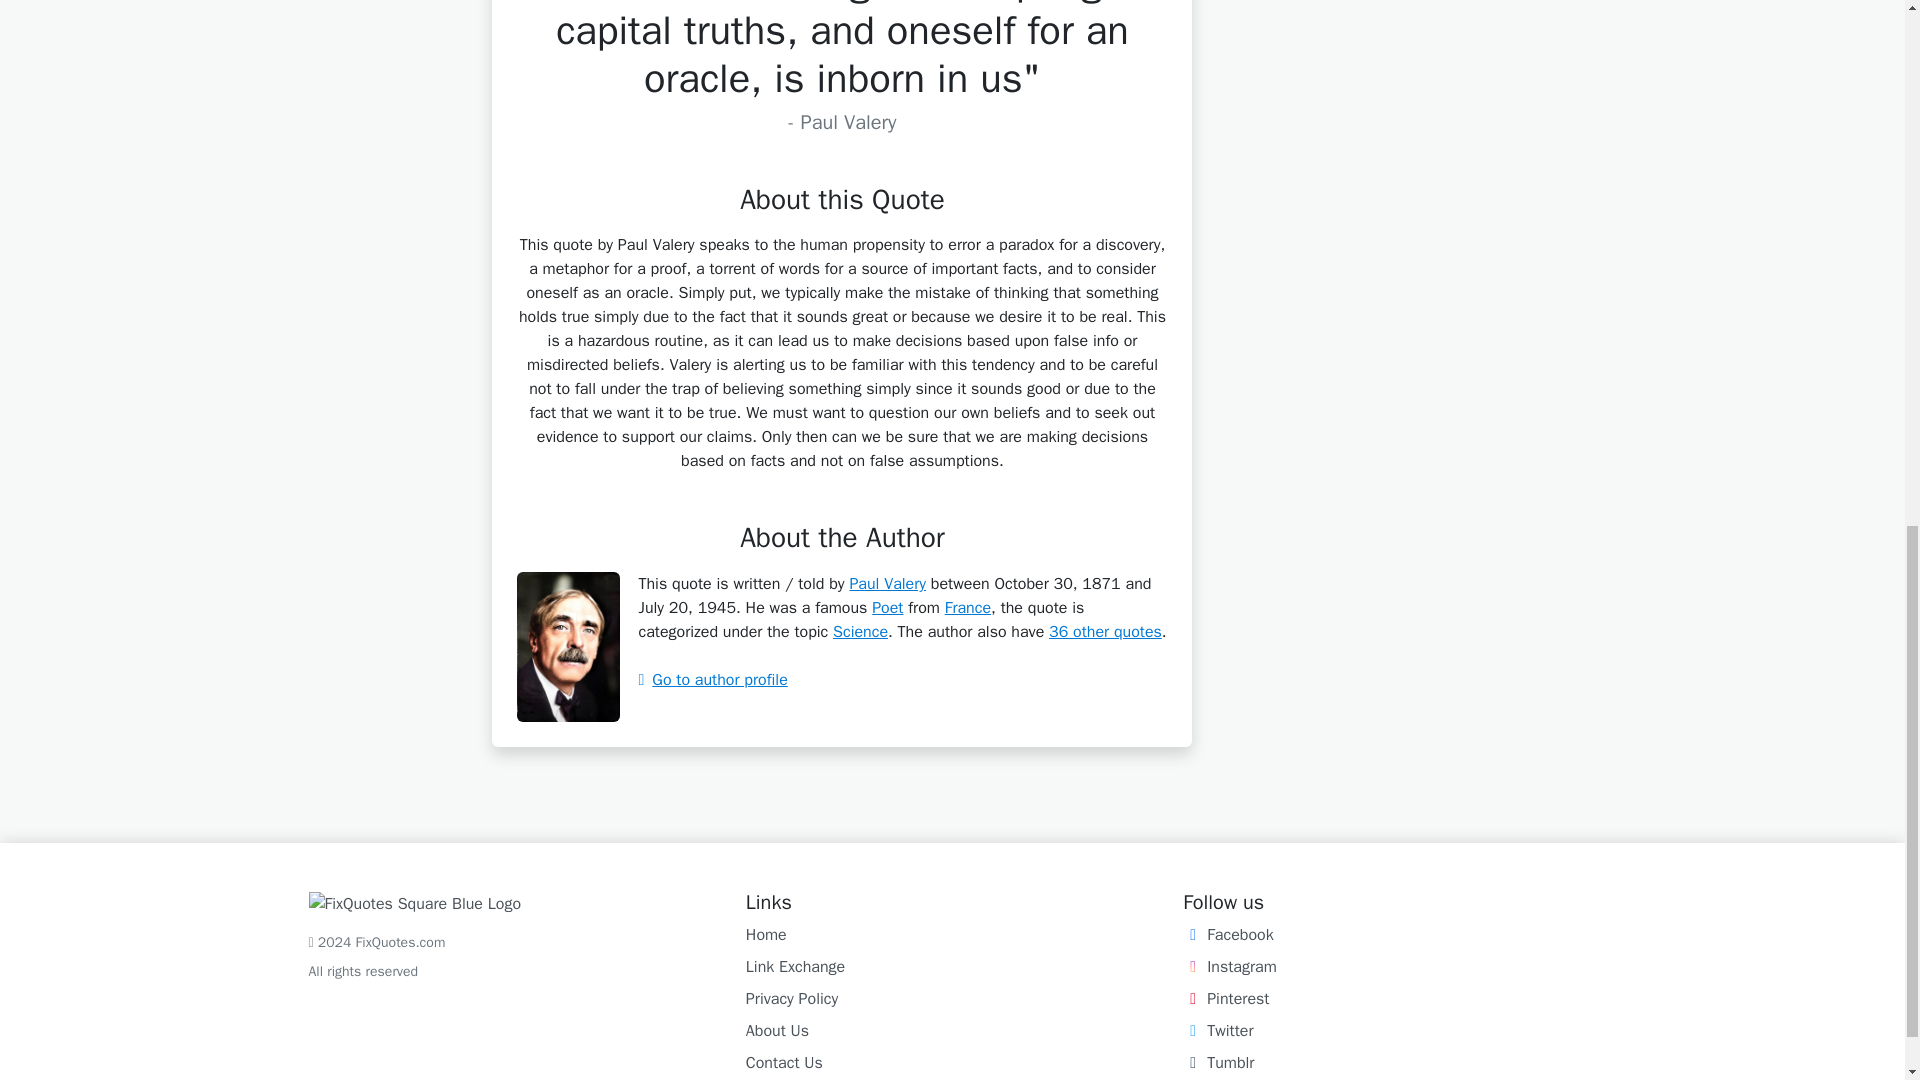 The width and height of the screenshot is (1920, 1080). What do you see at coordinates (1229, 966) in the screenshot?
I see `Instagram` at bounding box center [1229, 966].